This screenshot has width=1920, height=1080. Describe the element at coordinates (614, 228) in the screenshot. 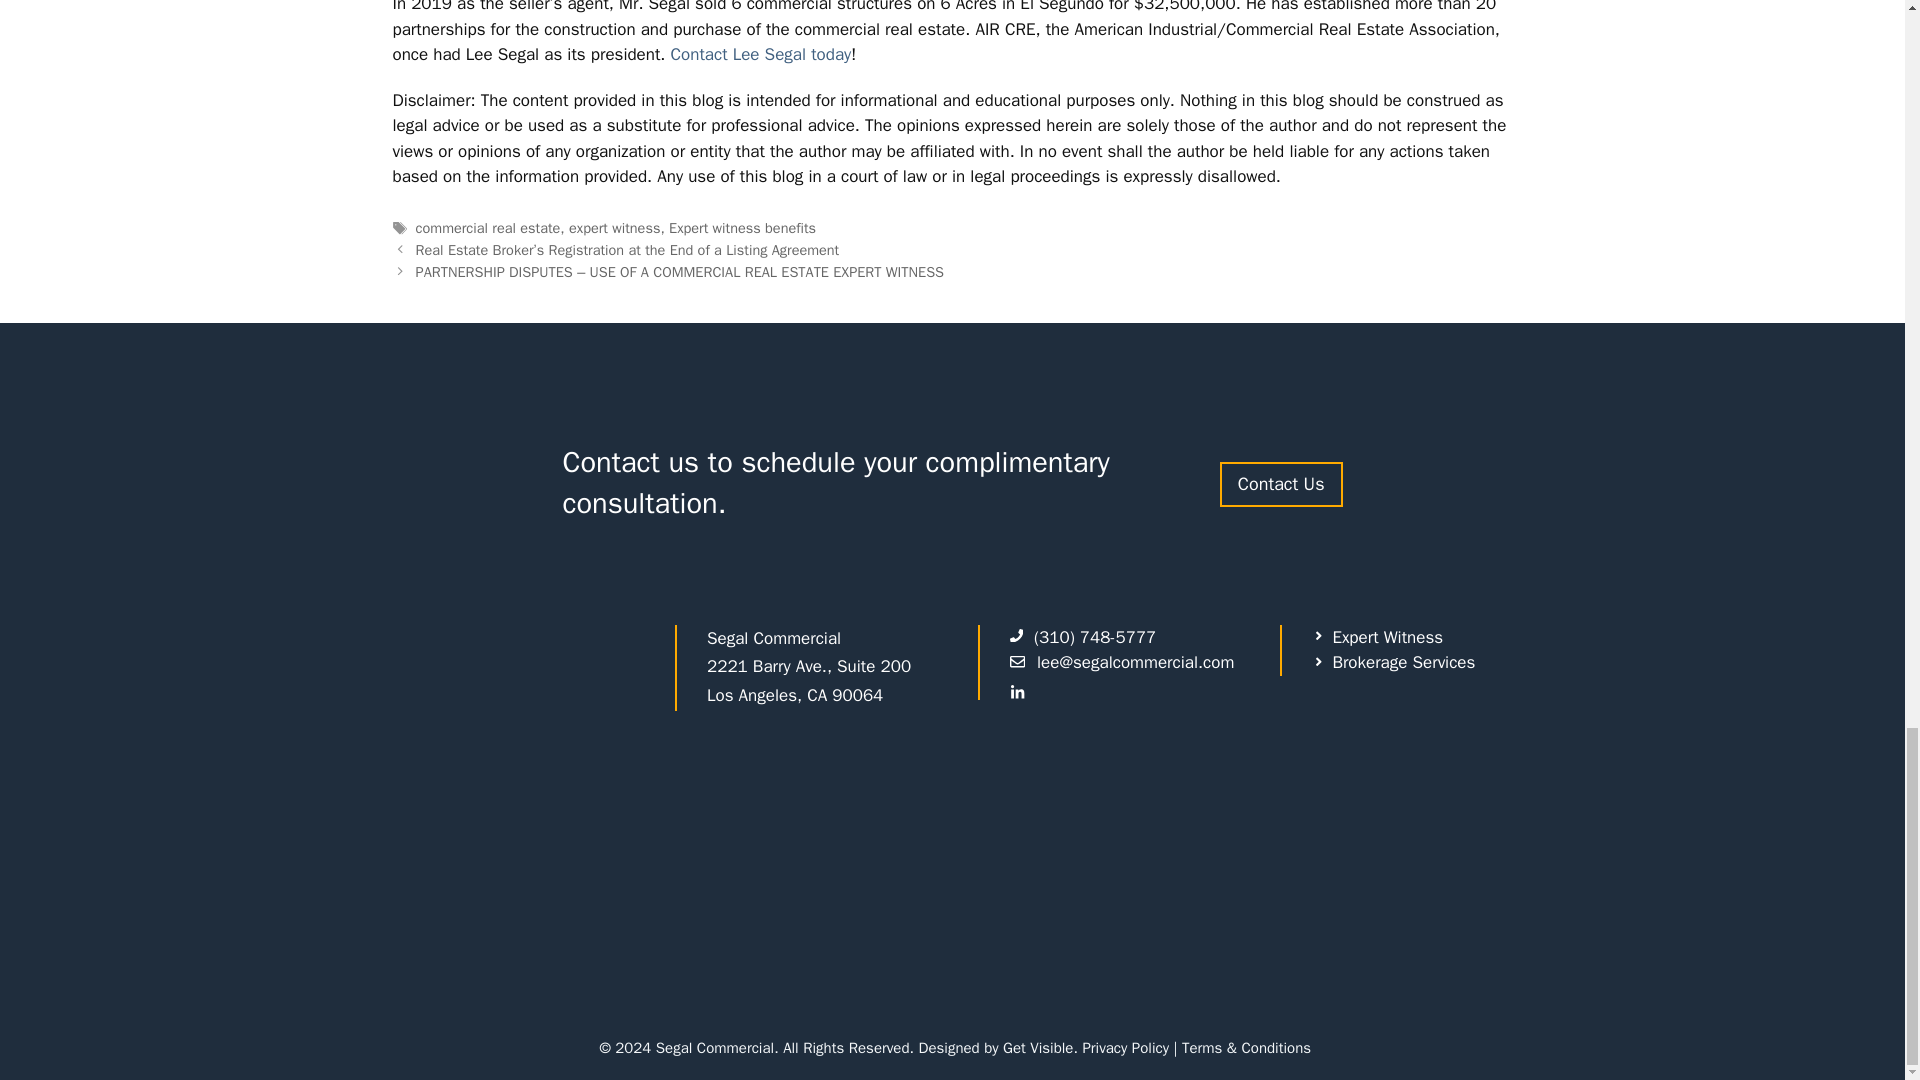

I see `expert witness` at that location.